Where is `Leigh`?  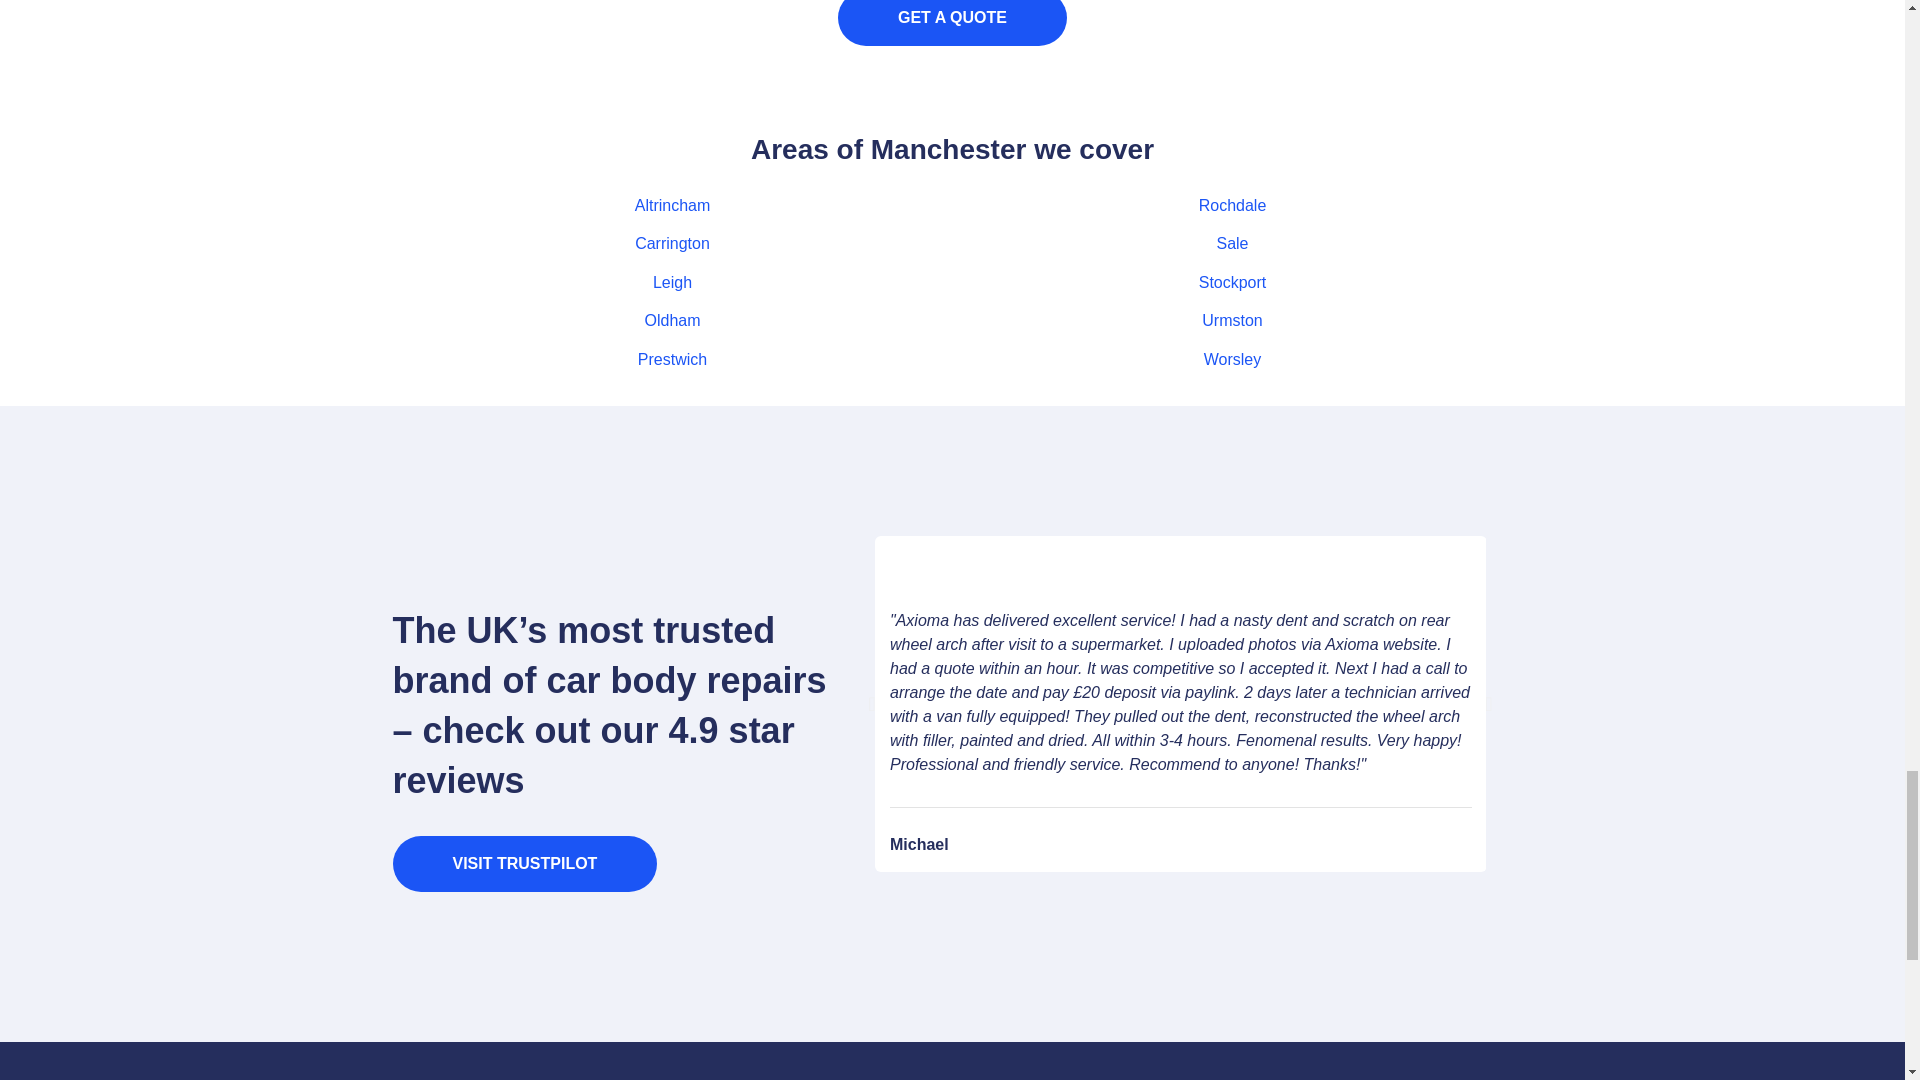
Leigh is located at coordinates (672, 282).